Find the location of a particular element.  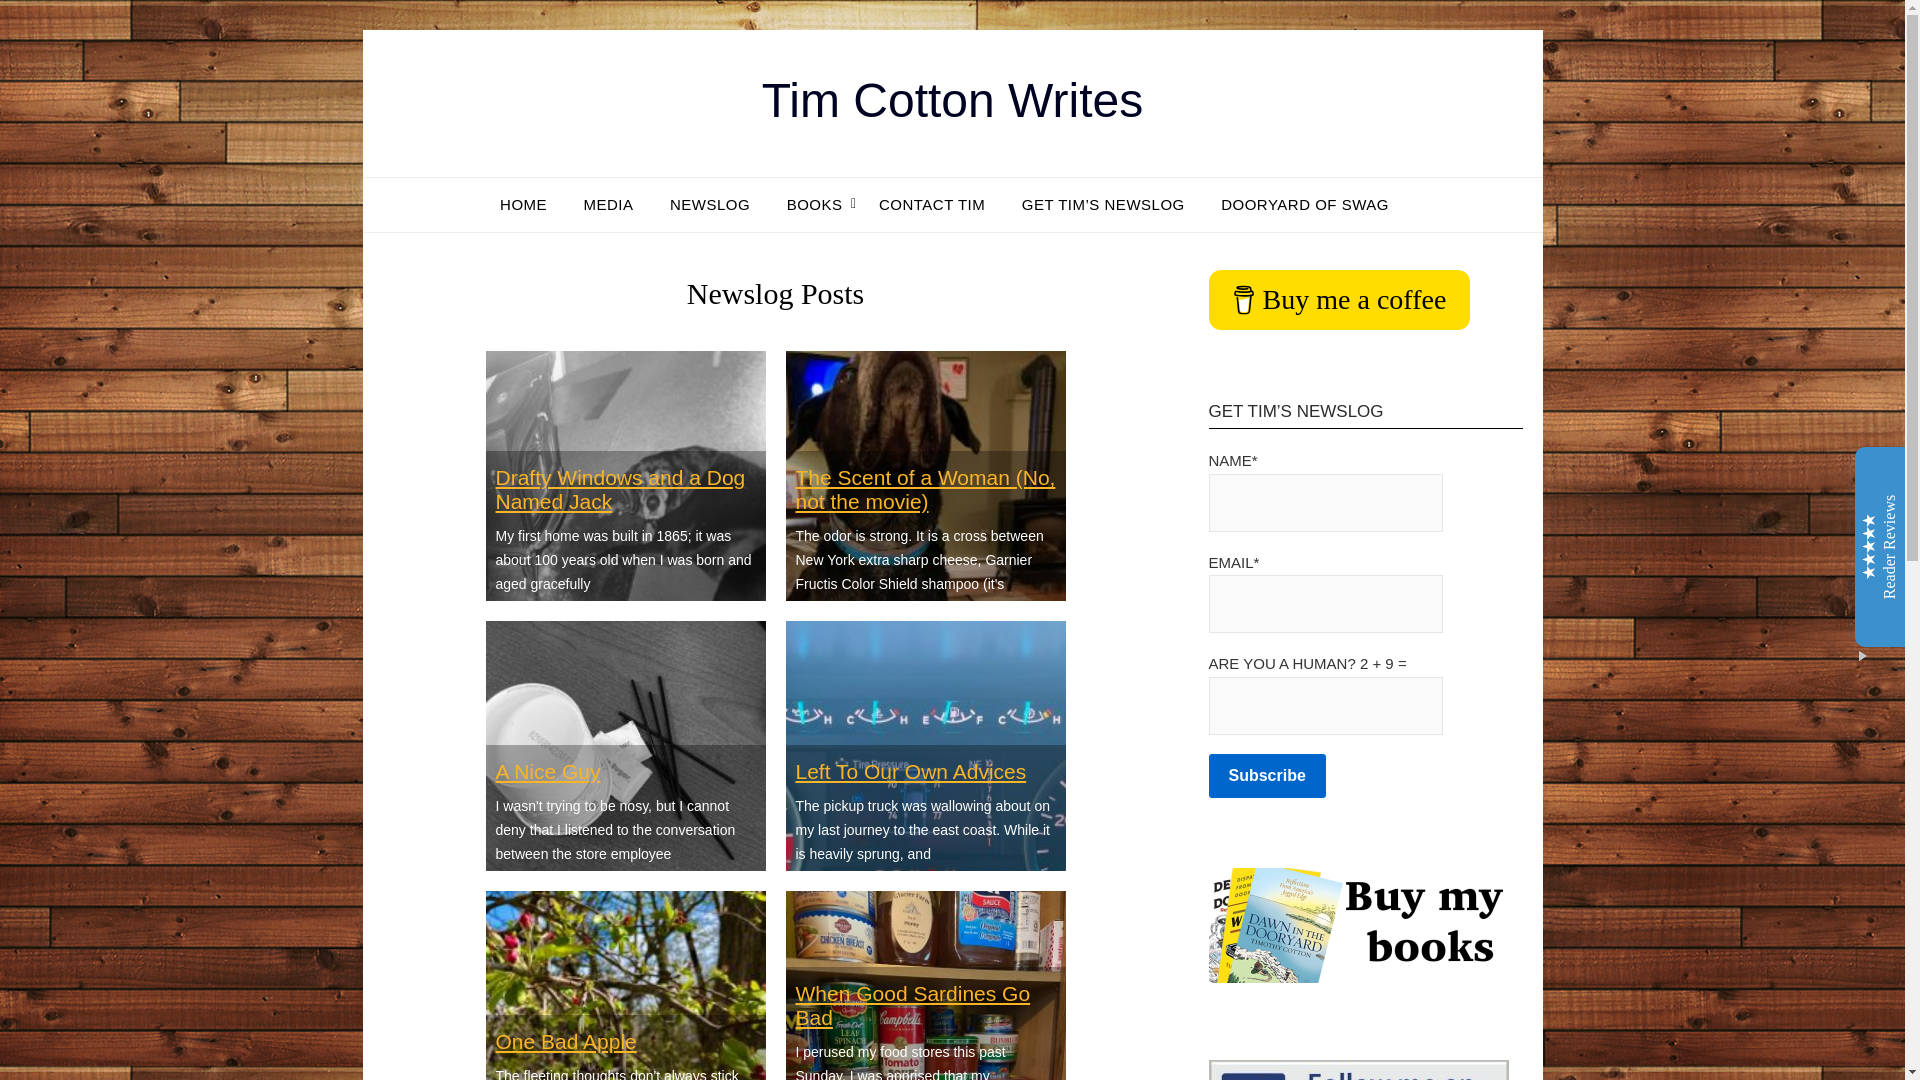

Subscribe is located at coordinates (1266, 776).